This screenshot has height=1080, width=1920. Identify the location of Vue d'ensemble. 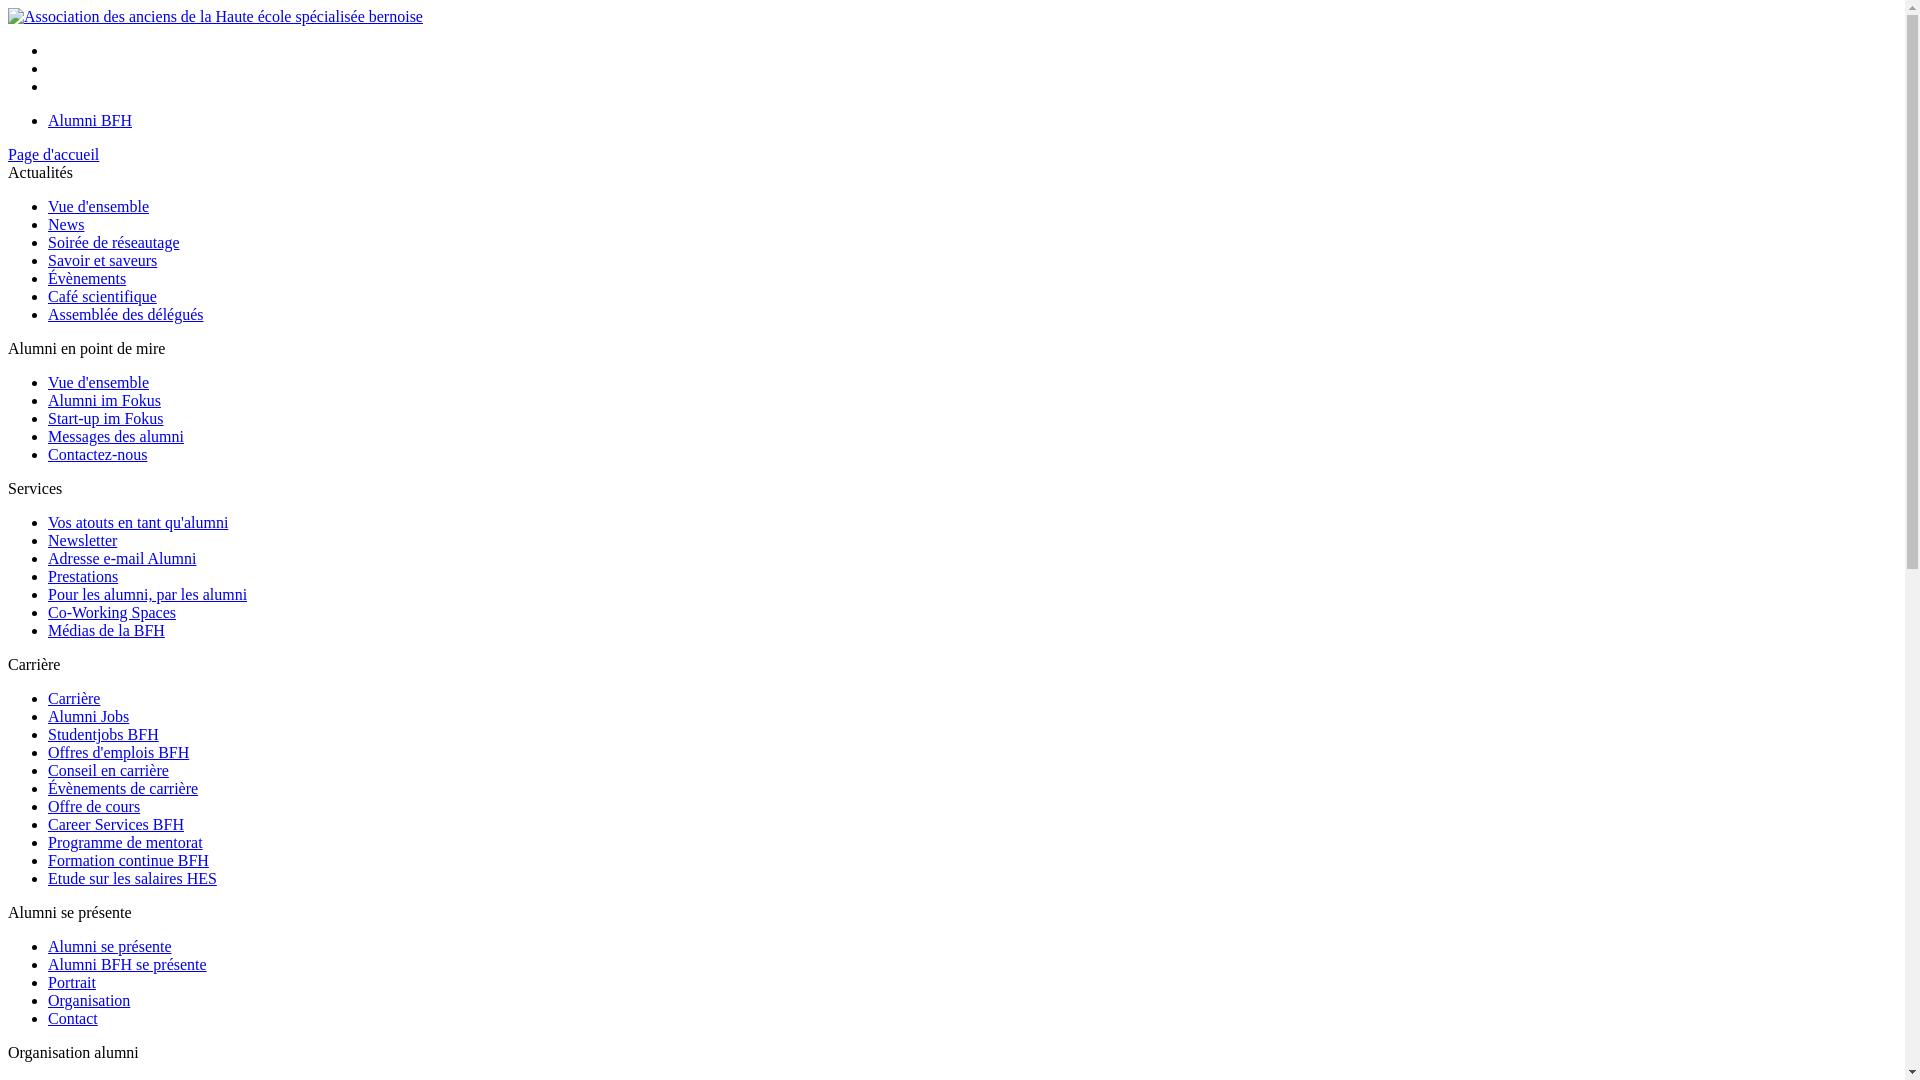
(98, 382).